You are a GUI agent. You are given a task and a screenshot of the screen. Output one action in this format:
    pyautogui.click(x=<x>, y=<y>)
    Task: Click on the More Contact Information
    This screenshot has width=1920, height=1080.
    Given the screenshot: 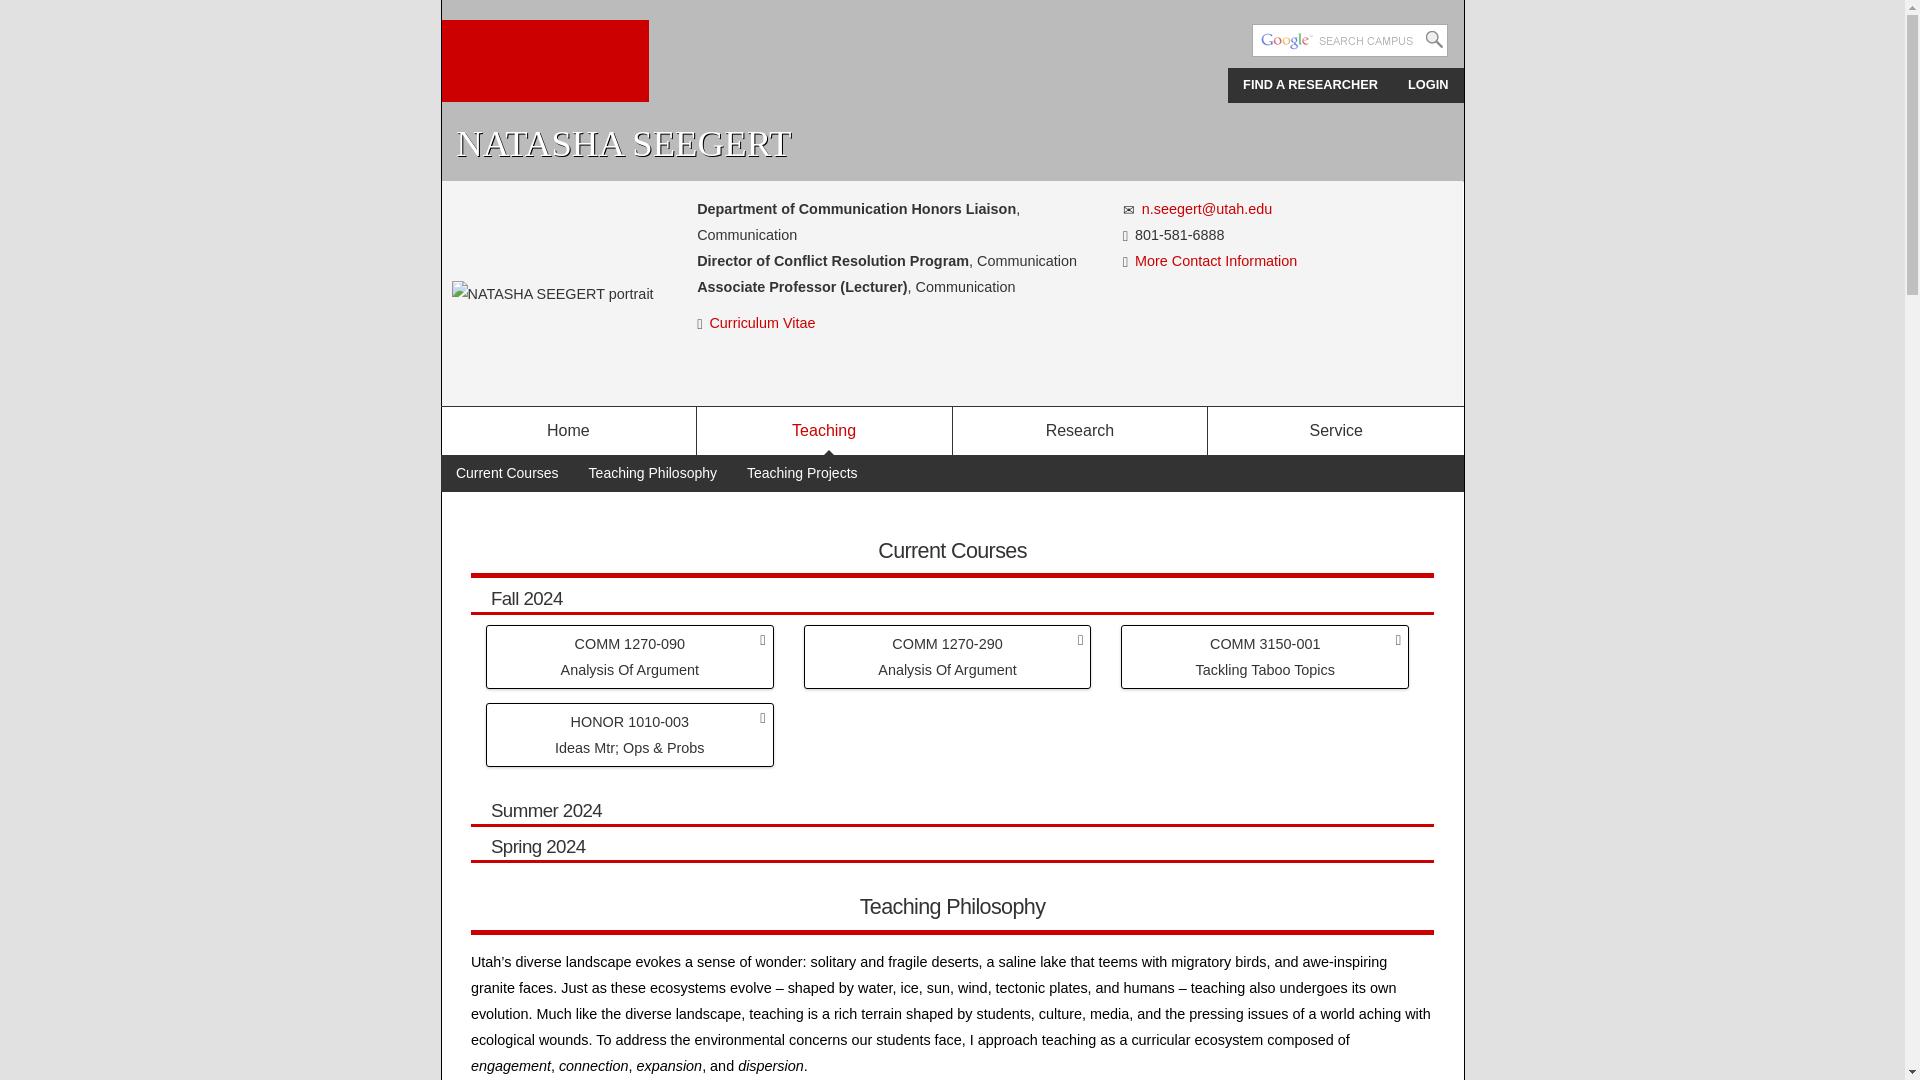 What is the action you would take?
    pyautogui.click(x=1216, y=260)
    